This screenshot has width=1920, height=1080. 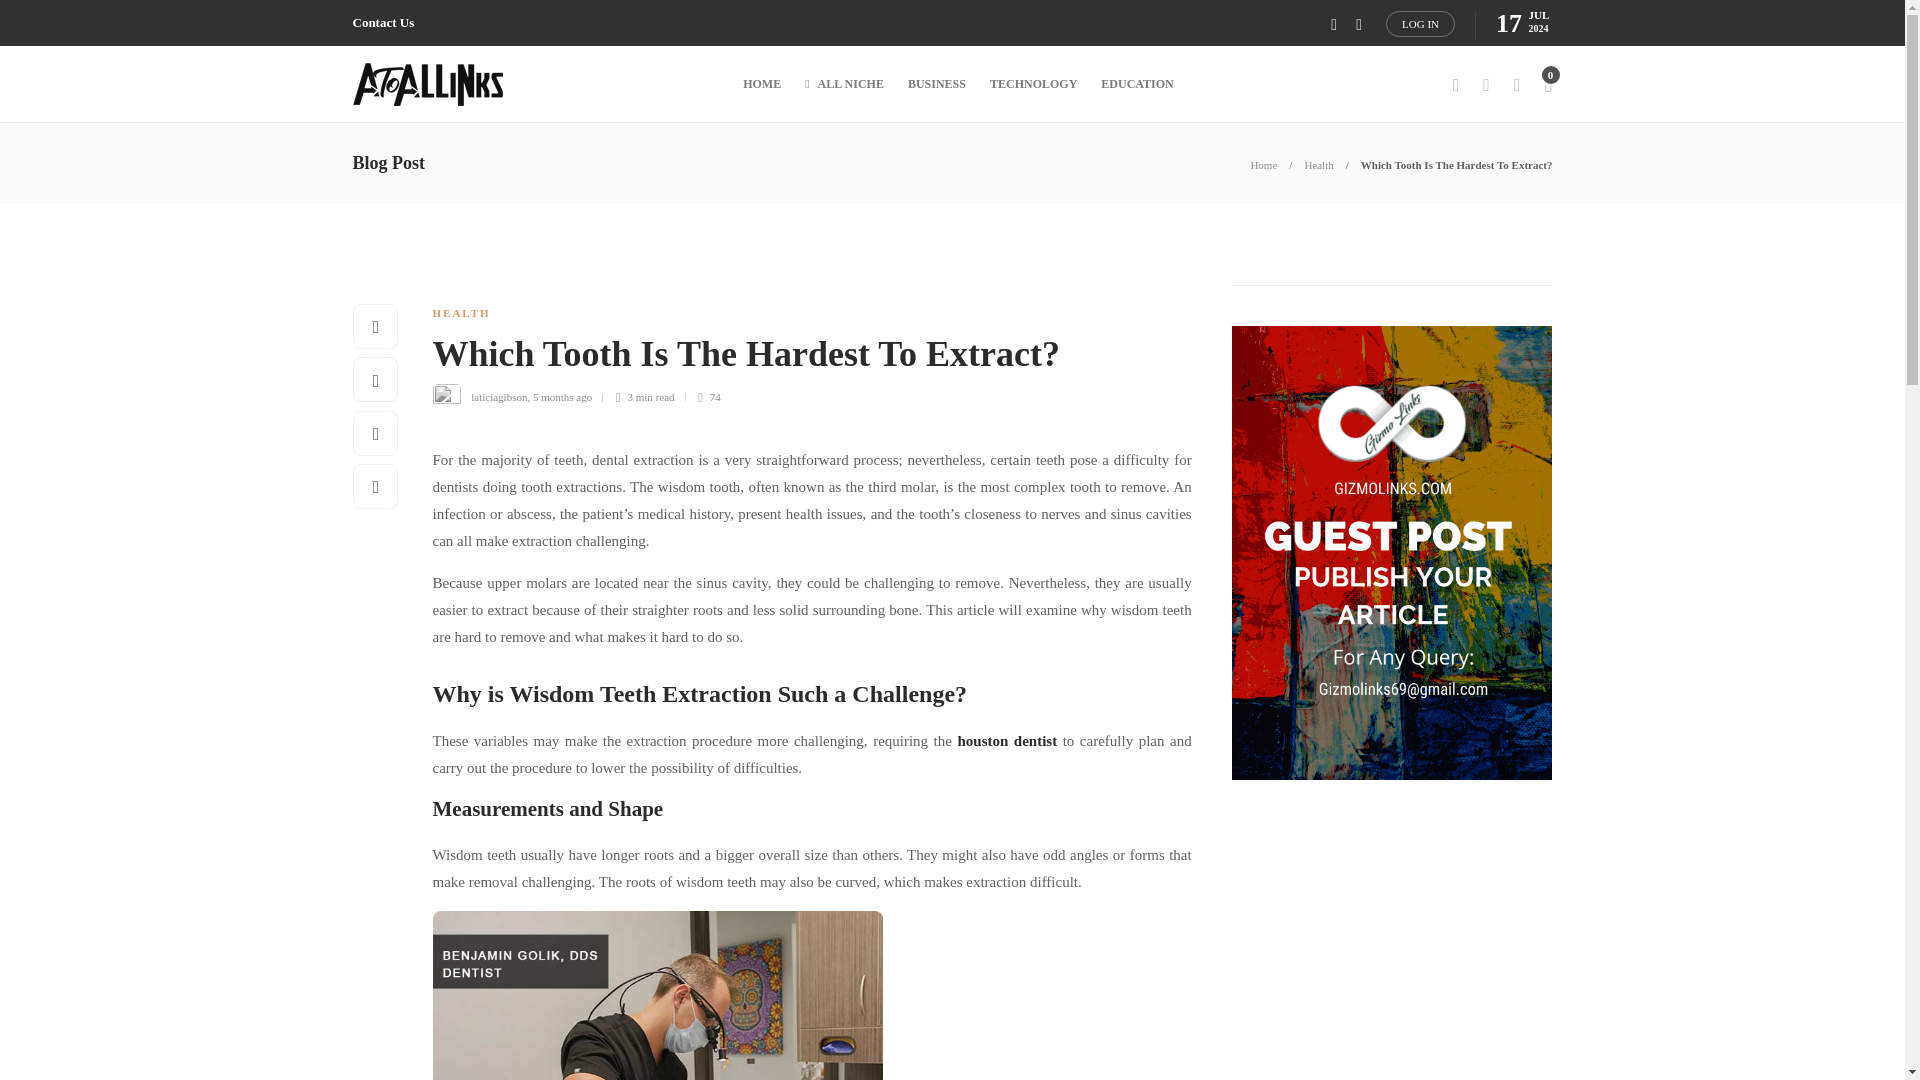 What do you see at coordinates (460, 312) in the screenshot?
I see `HEALTH` at bounding box center [460, 312].